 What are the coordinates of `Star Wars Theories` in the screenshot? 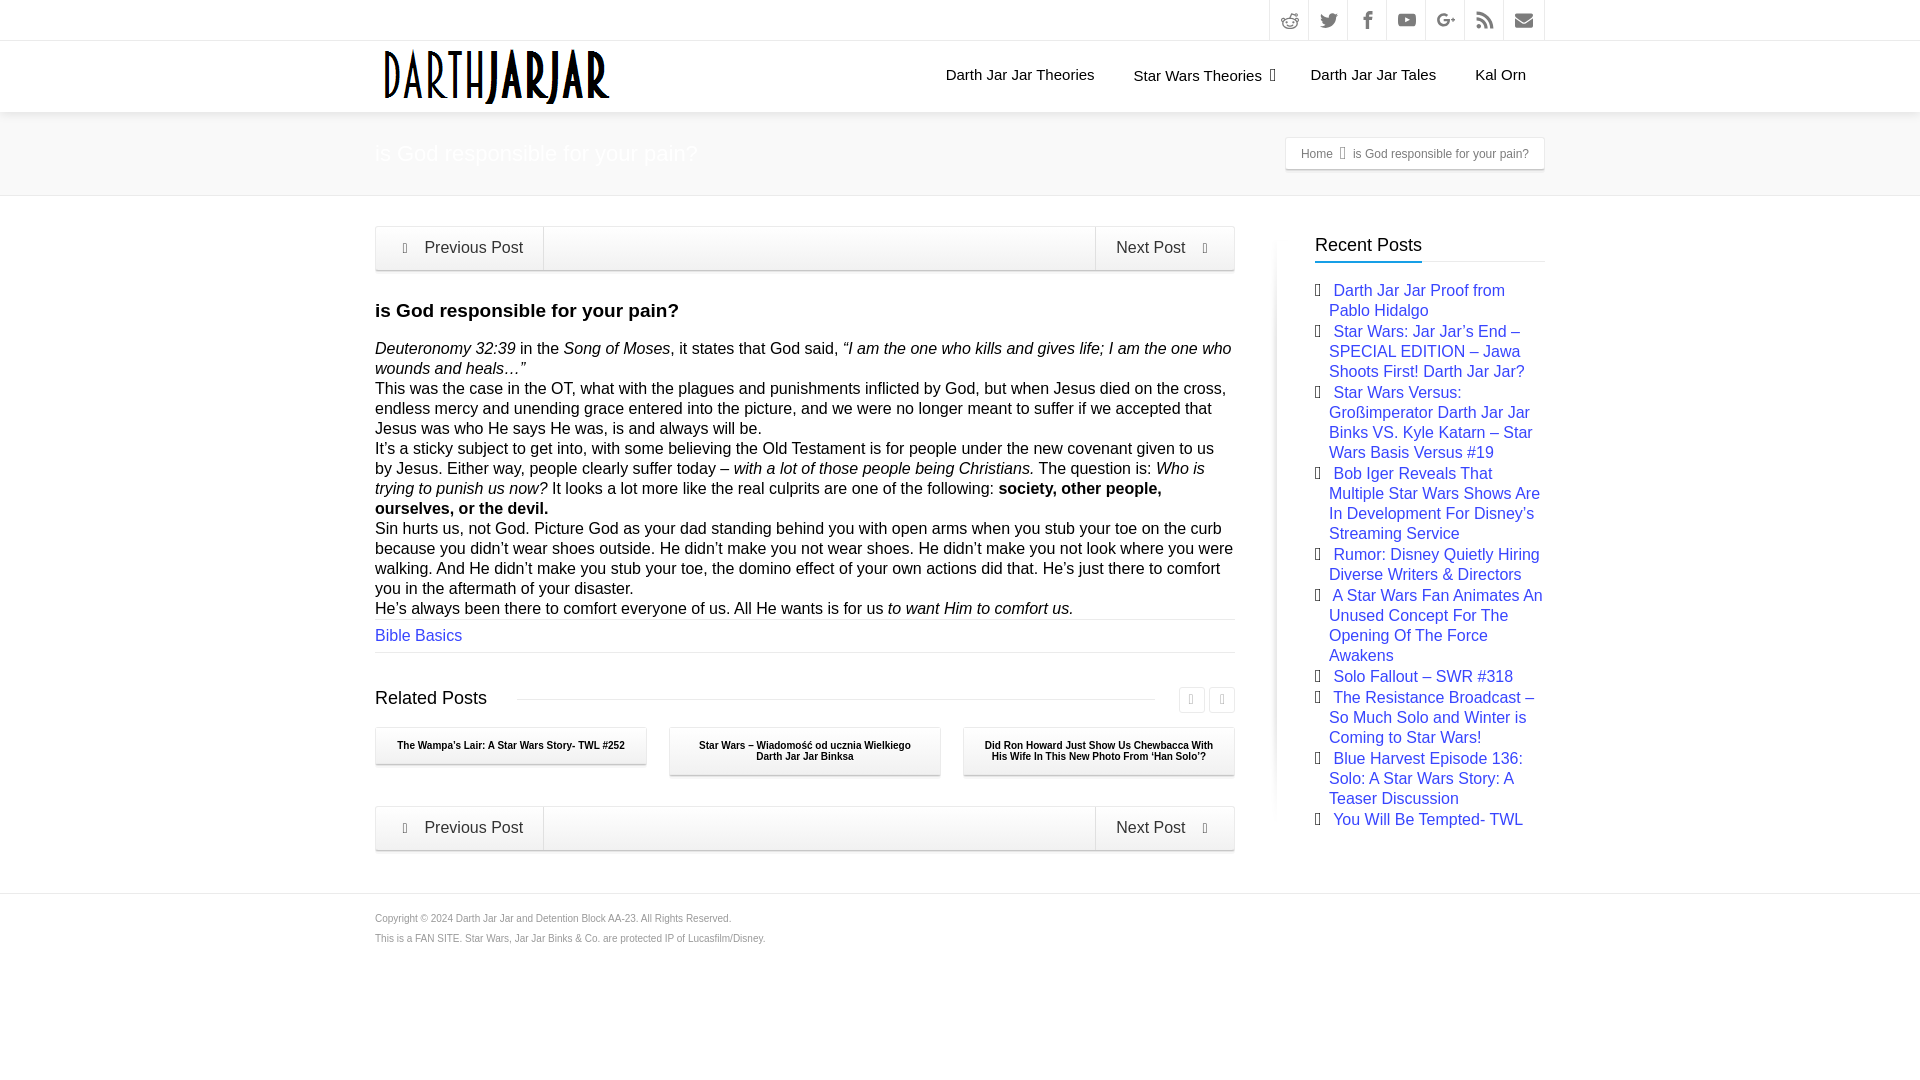 It's located at (1202, 75).